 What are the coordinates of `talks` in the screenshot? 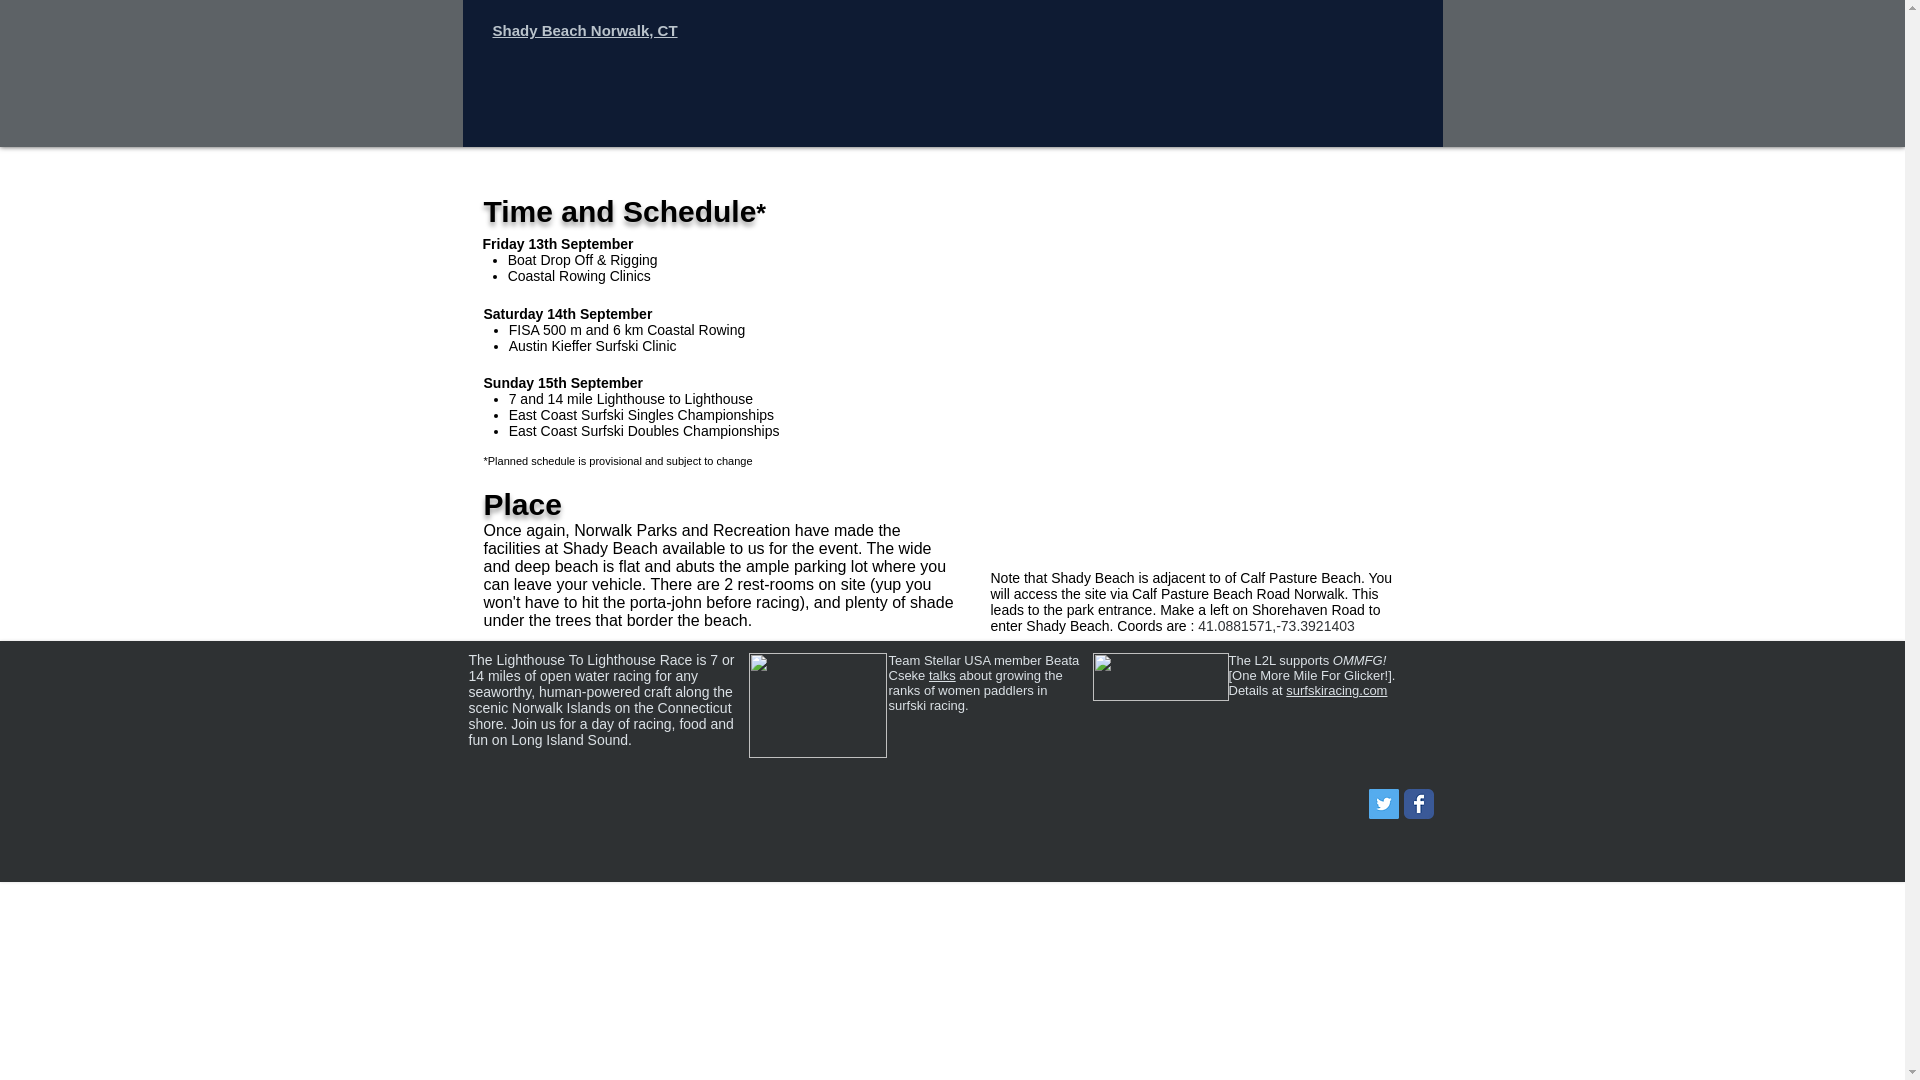 It's located at (942, 675).